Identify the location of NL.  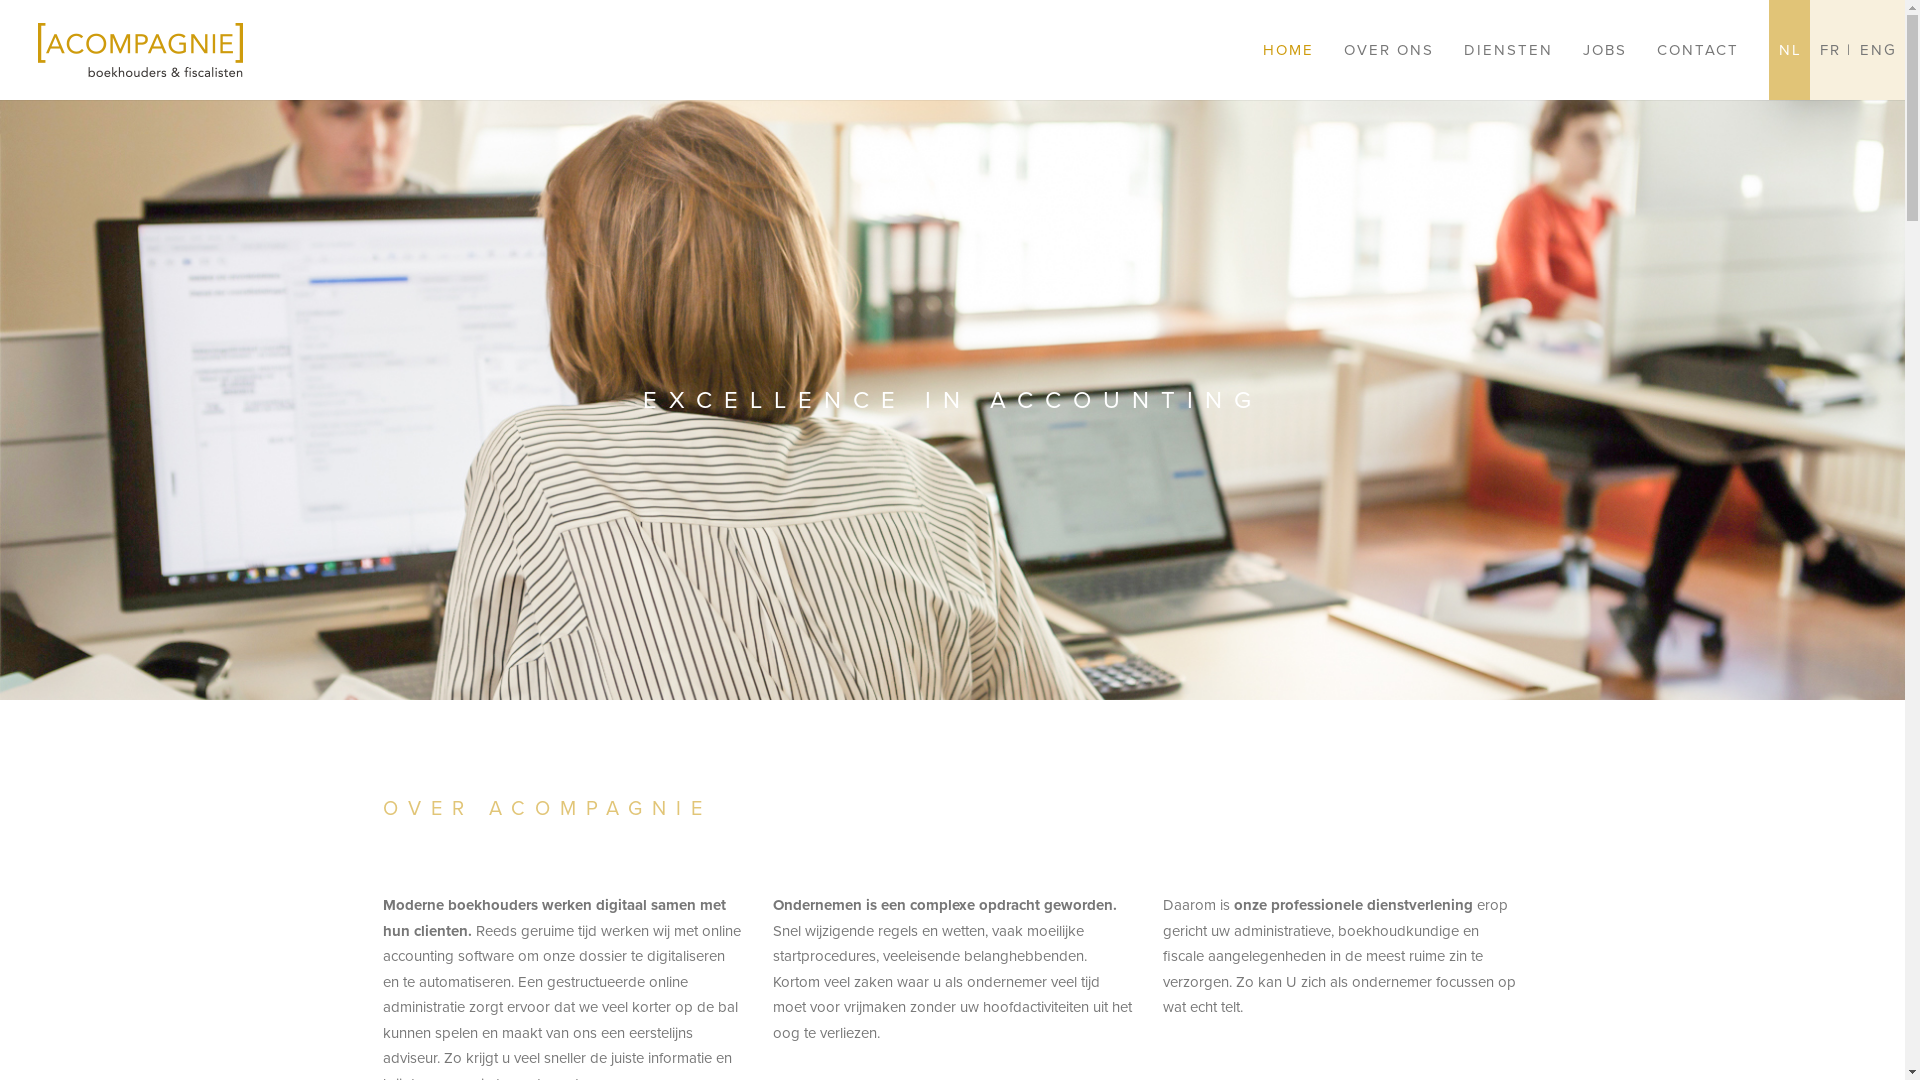
(1790, 50).